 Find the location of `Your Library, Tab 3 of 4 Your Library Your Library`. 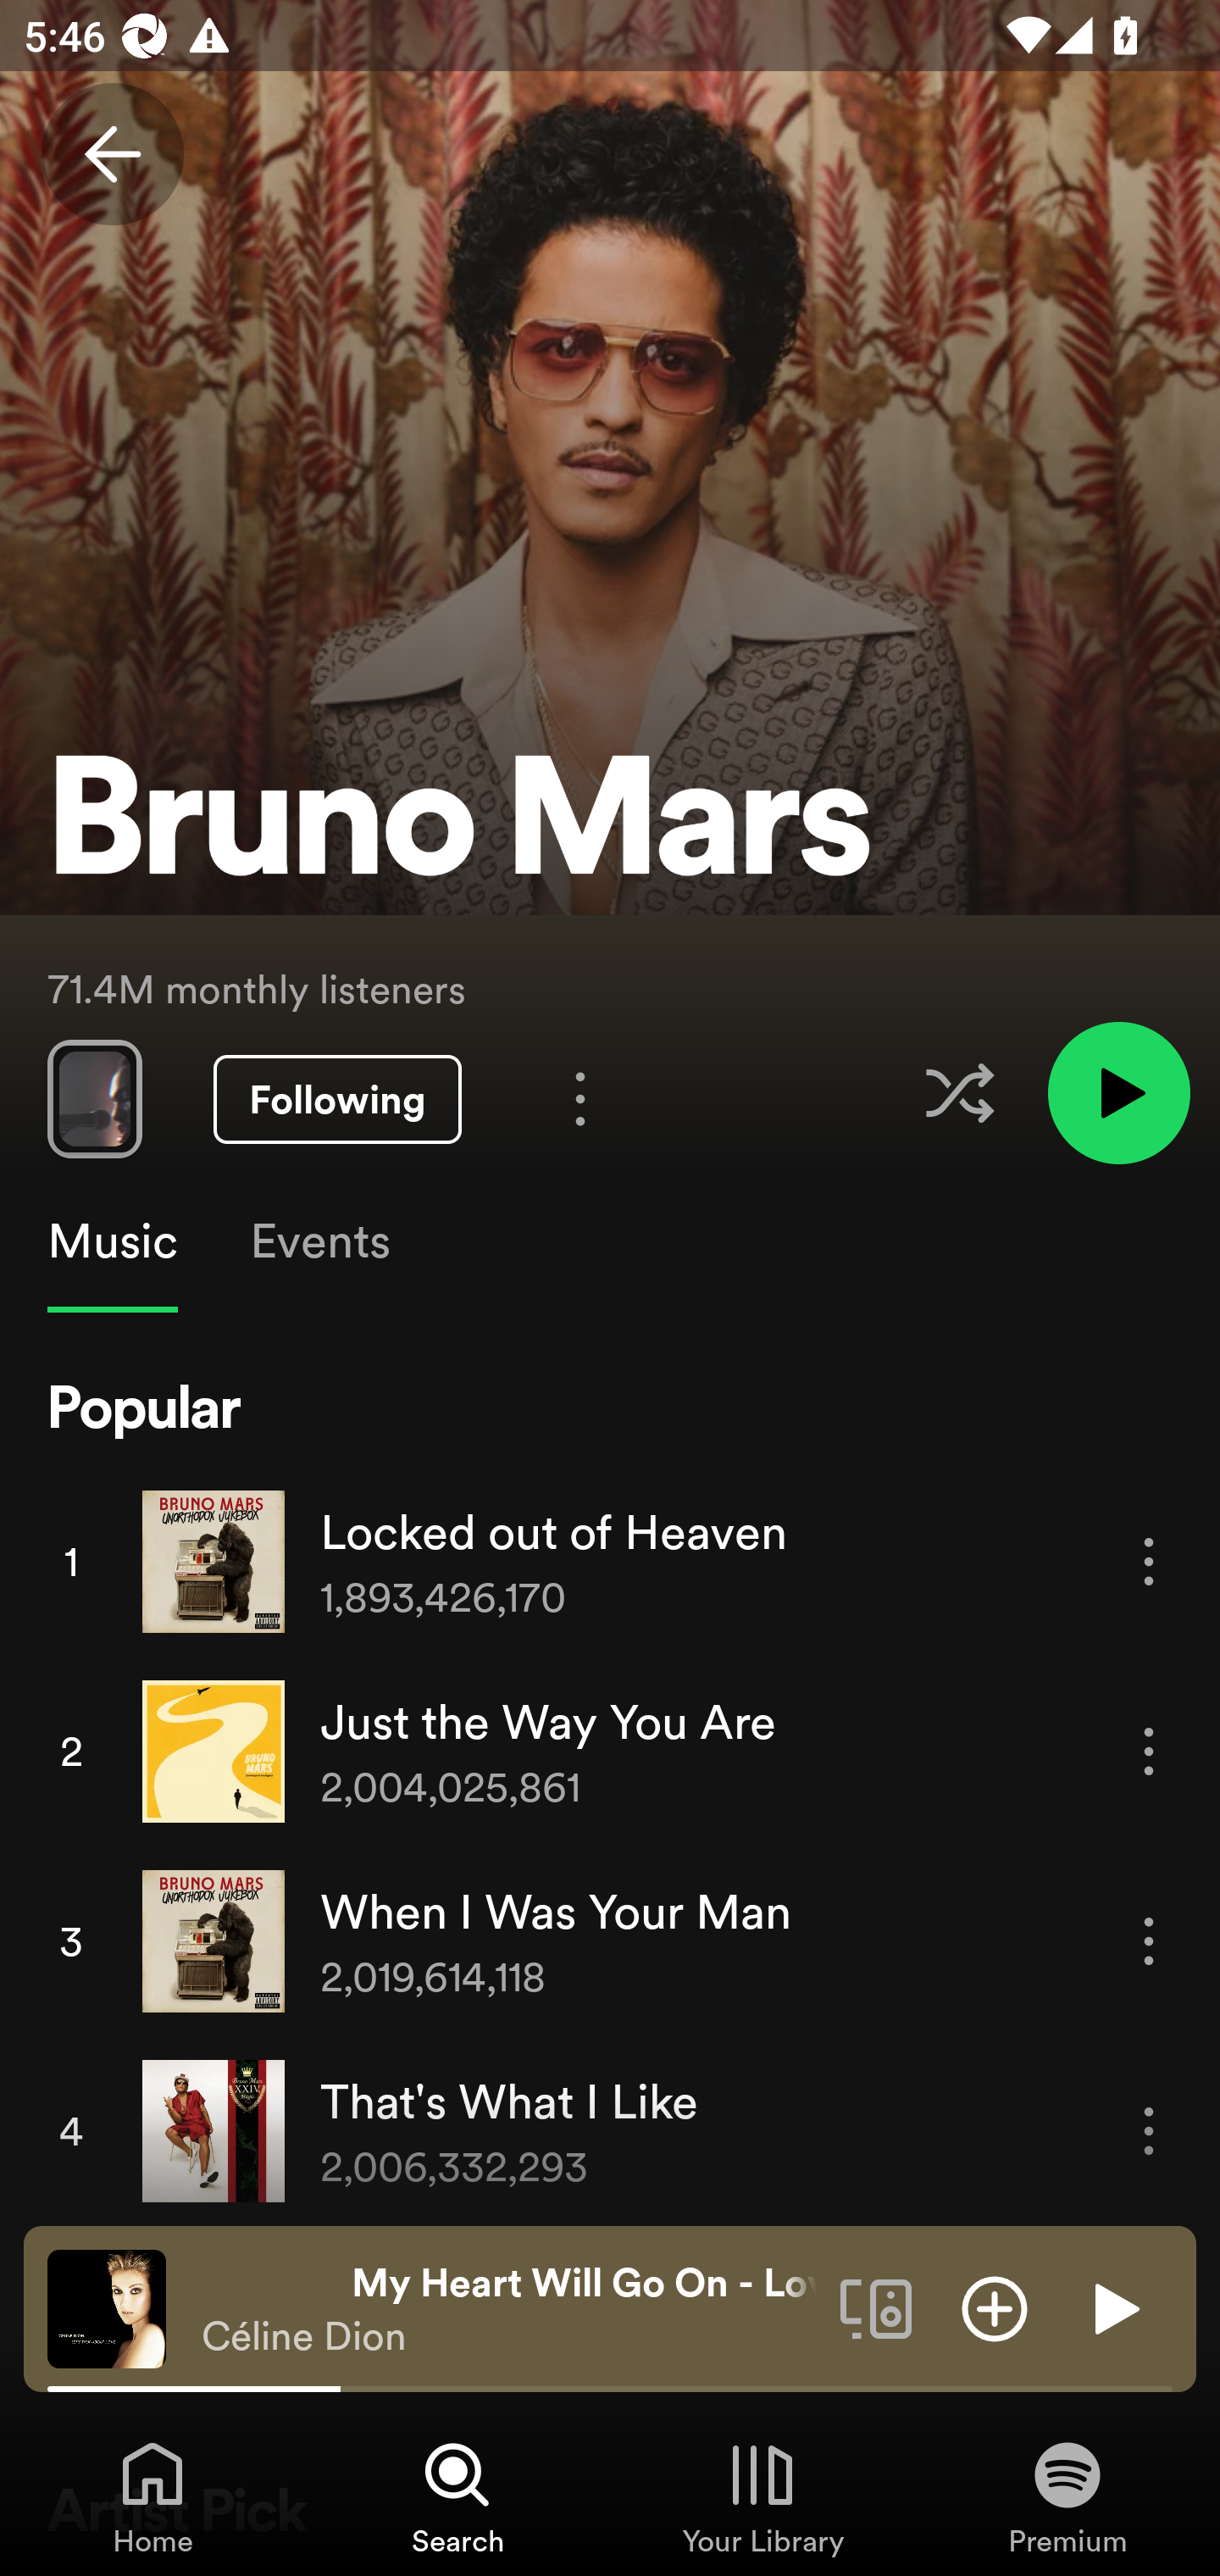

Your Library, Tab 3 of 4 Your Library Your Library is located at coordinates (762, 2496).